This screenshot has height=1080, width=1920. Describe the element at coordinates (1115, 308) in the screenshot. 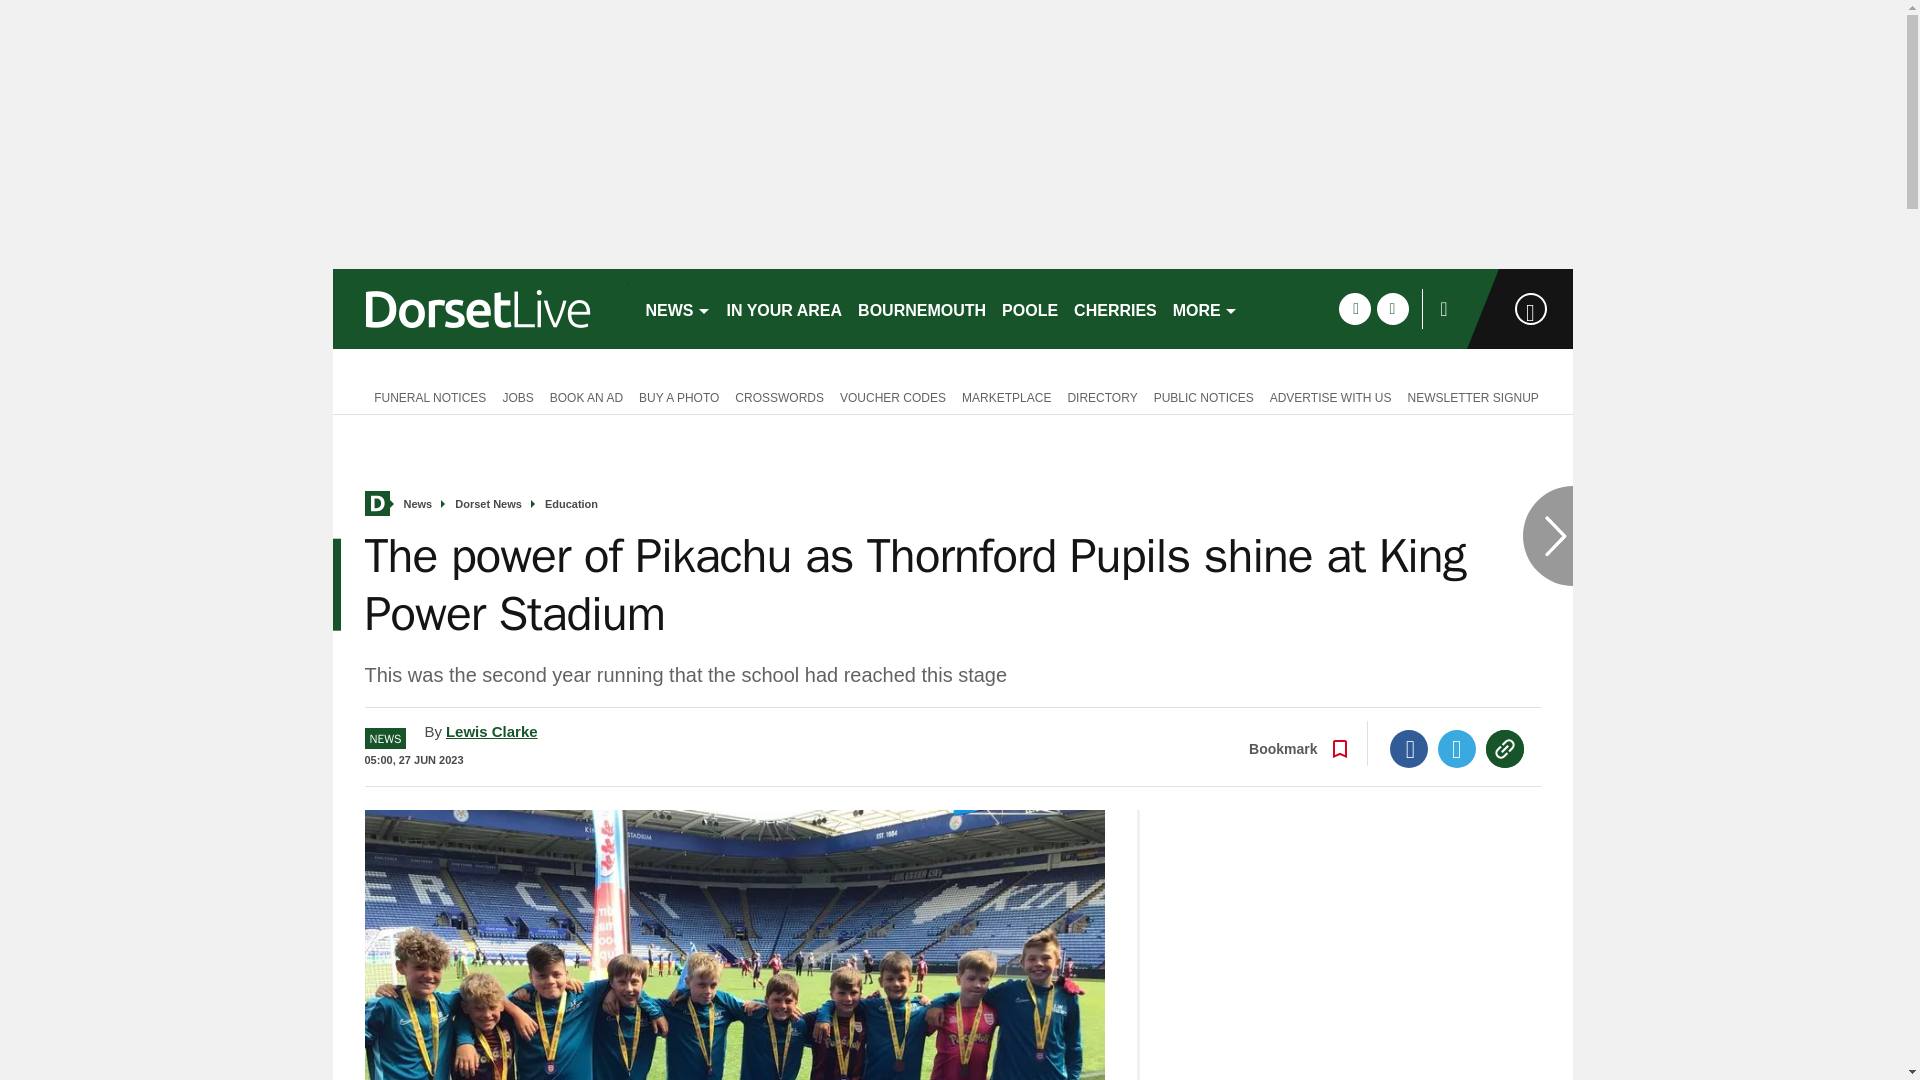

I see `CHERRIES` at that location.